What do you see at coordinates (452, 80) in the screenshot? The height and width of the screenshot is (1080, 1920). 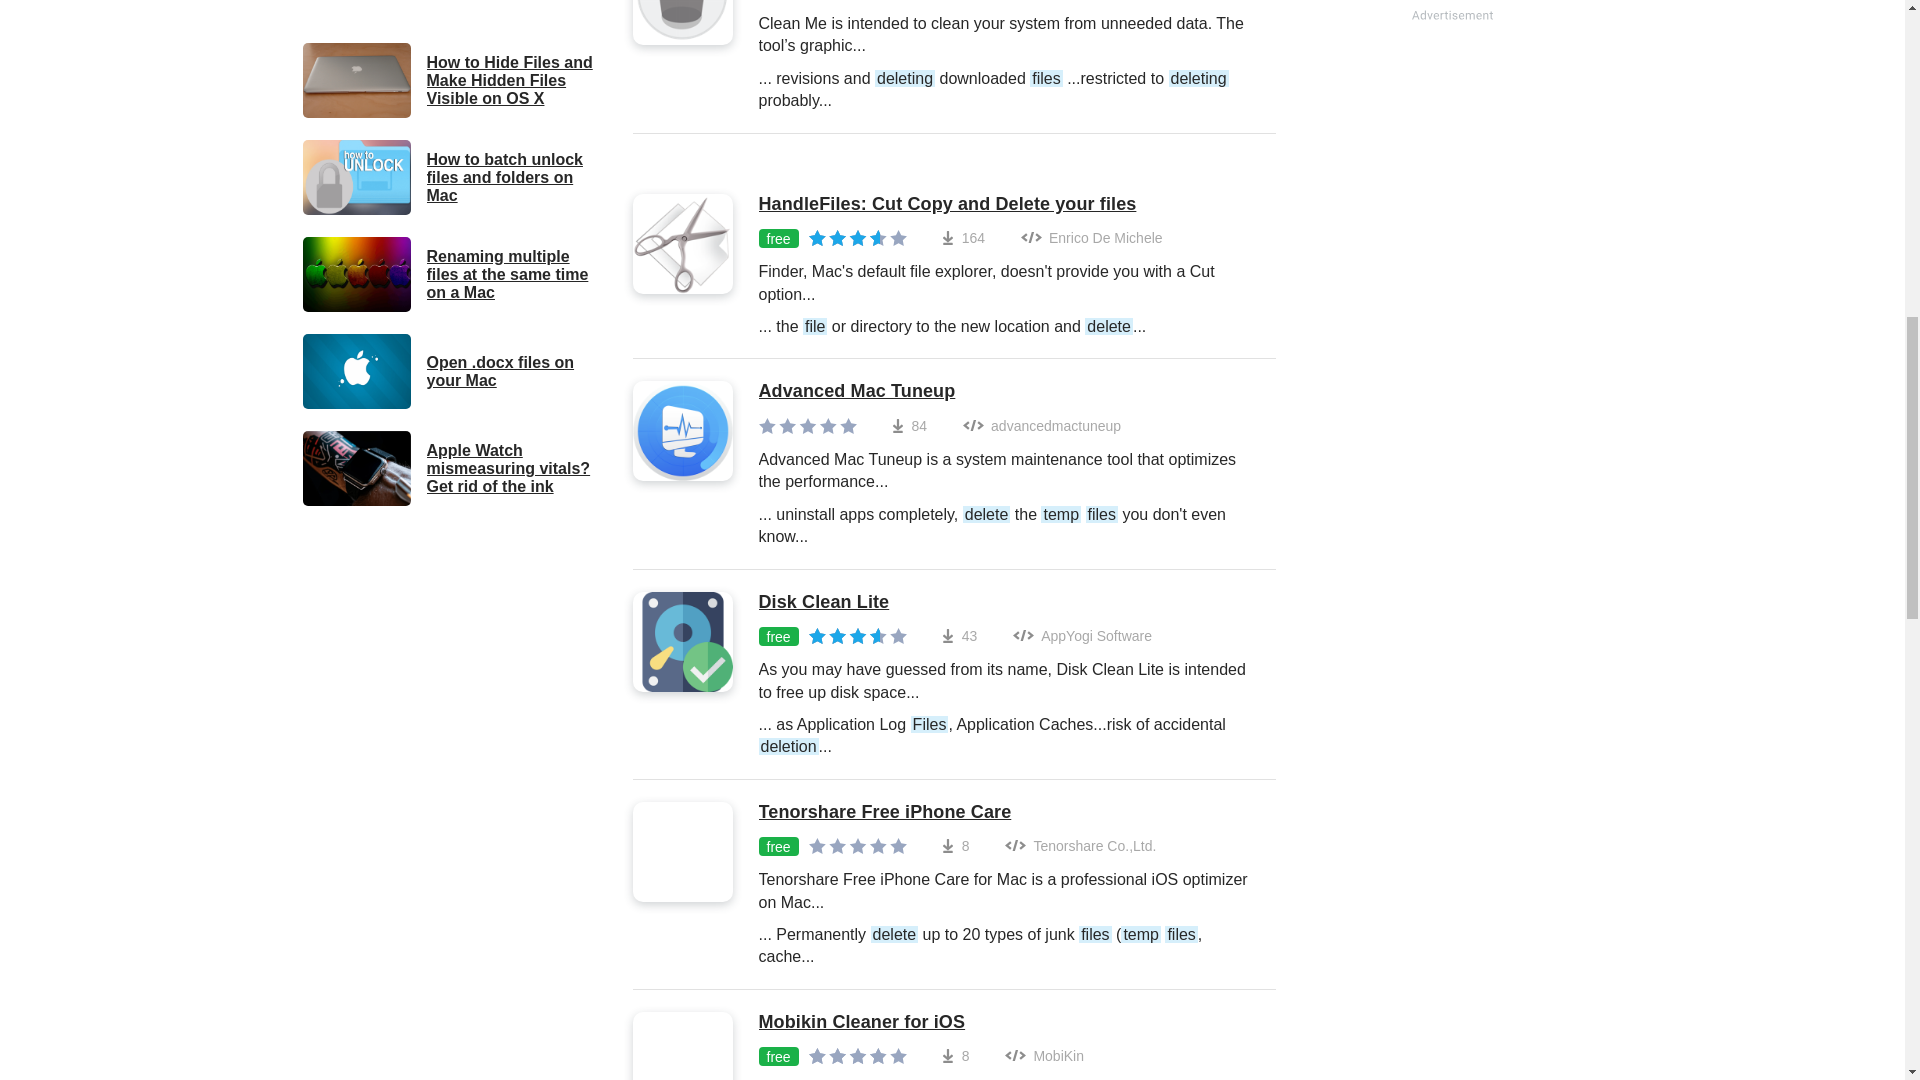 I see `How to Hide Files and Make Hidden Files Visible on OS X` at bounding box center [452, 80].